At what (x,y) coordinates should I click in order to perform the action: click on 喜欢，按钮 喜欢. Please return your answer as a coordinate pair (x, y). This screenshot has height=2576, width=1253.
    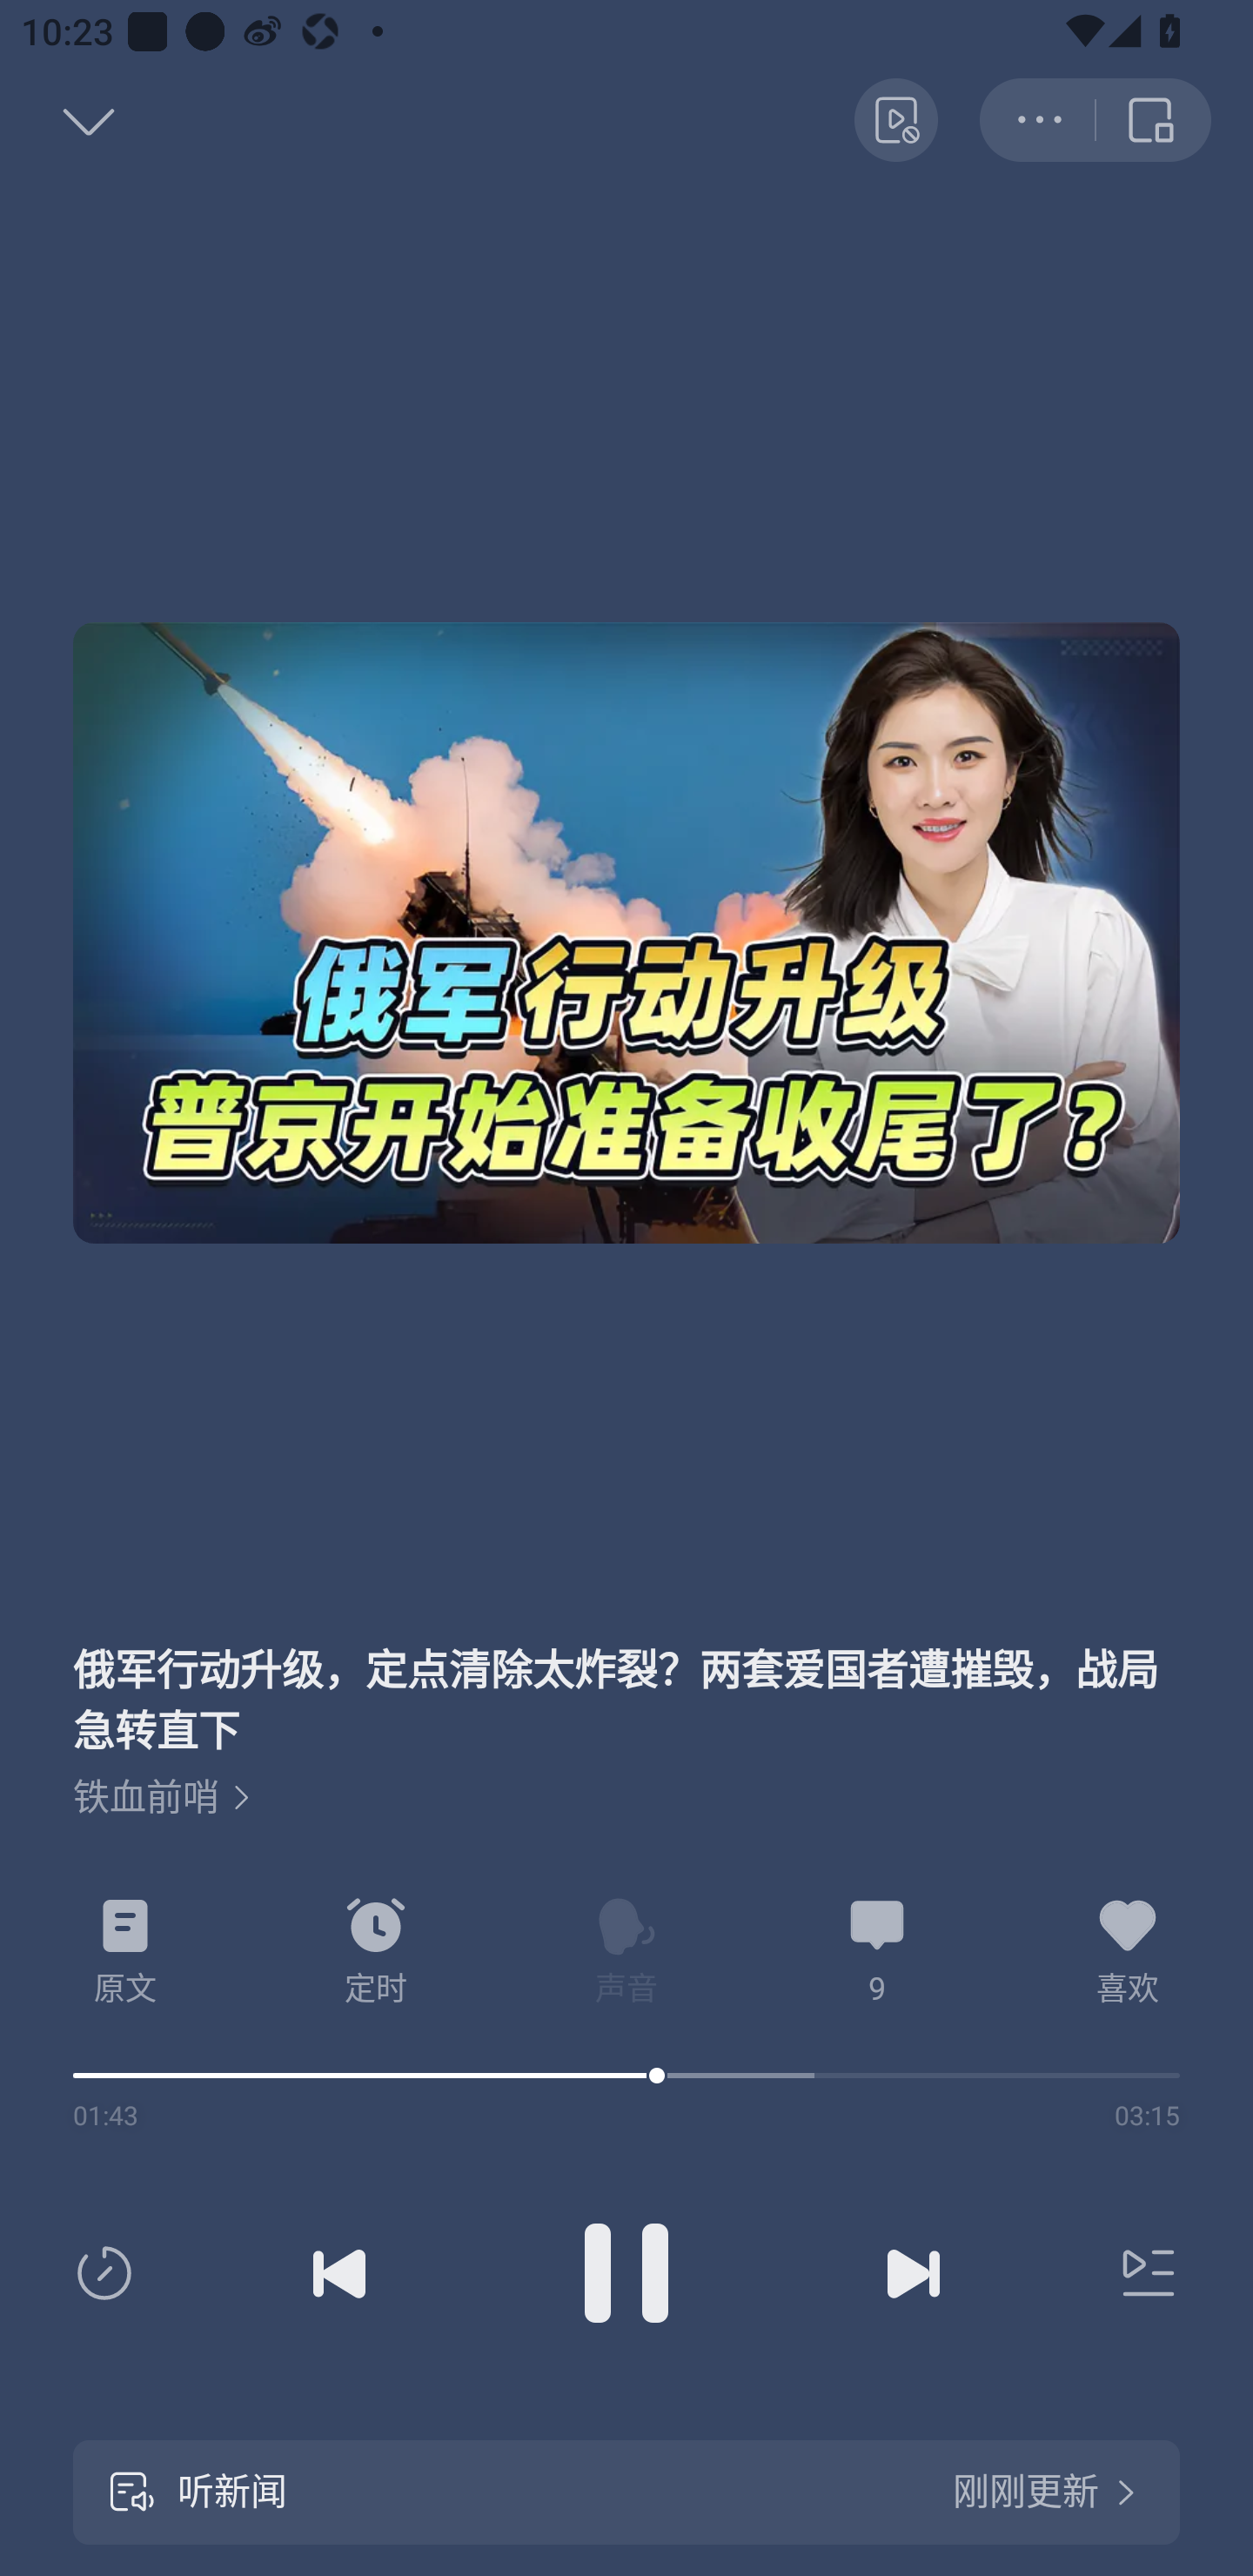
    Looking at the image, I should click on (1128, 1952).